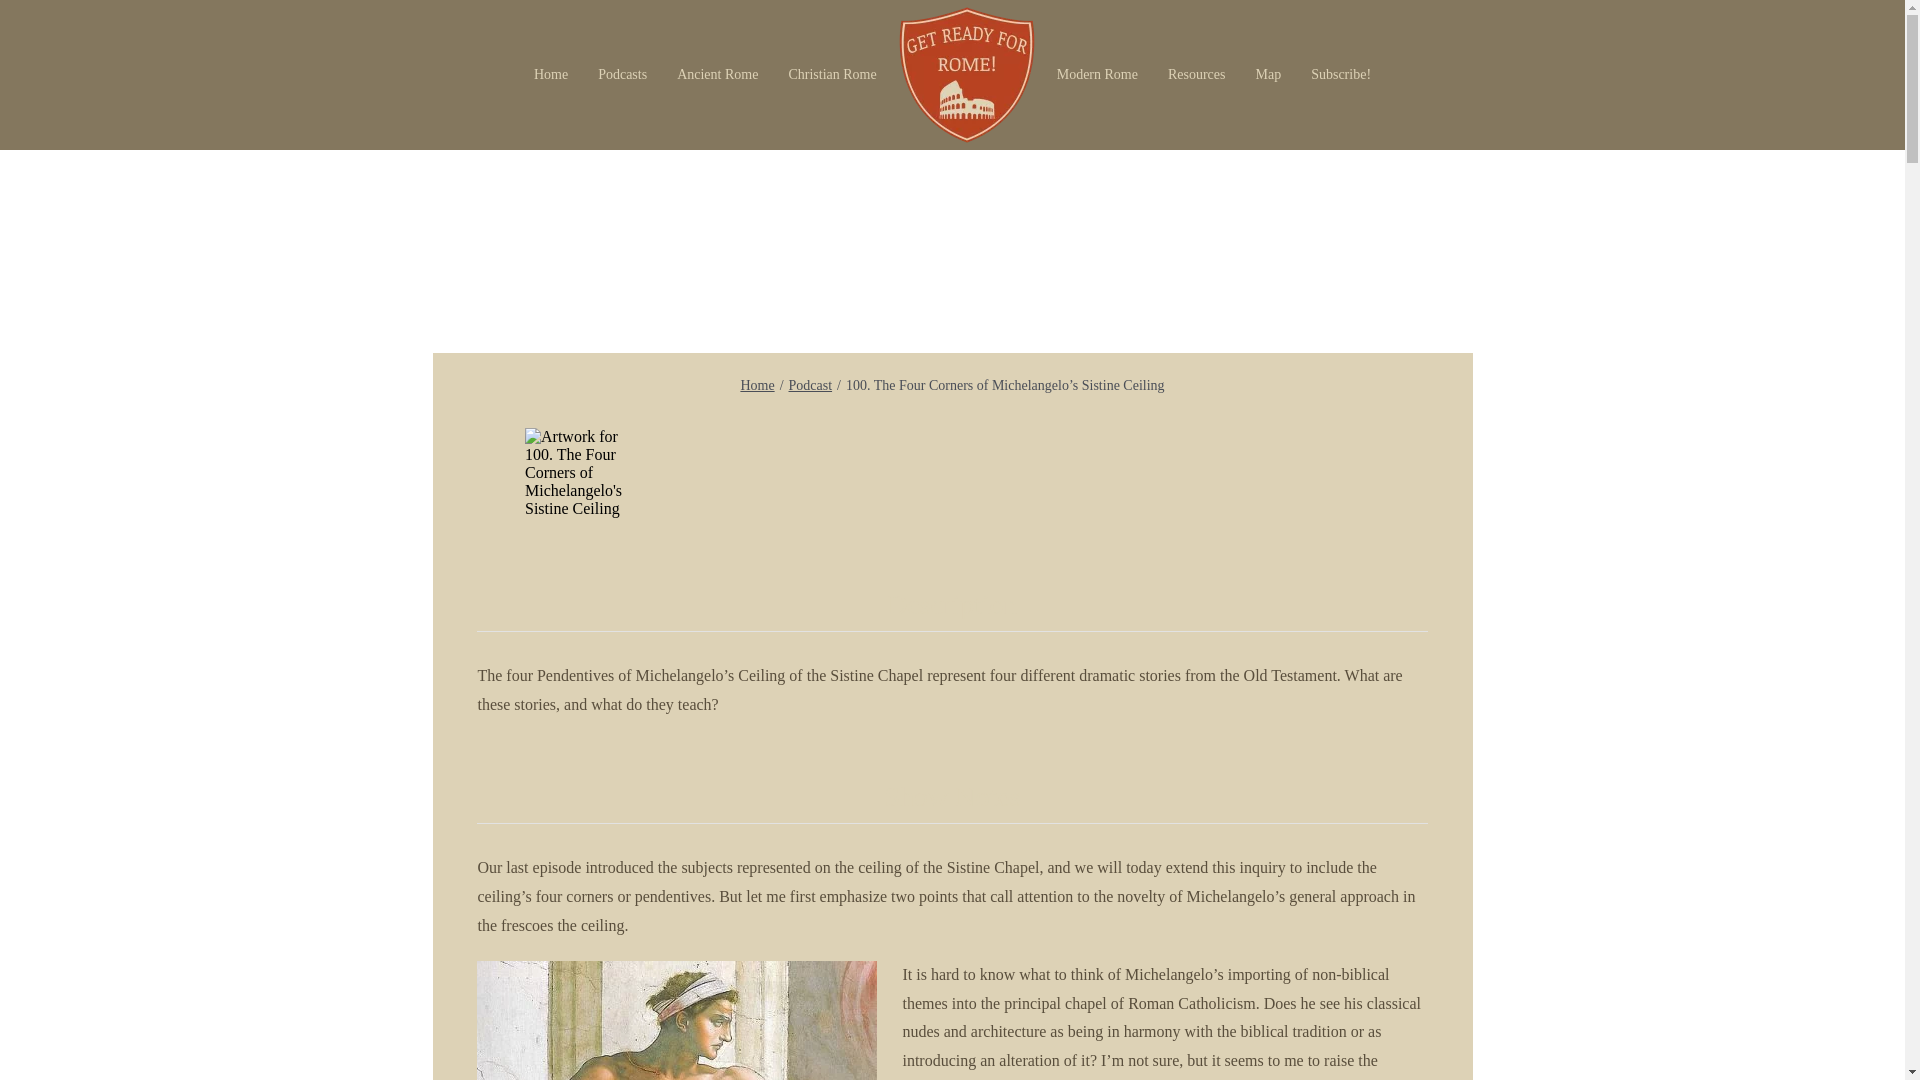  I want to click on Subscribe!, so click(1341, 75).